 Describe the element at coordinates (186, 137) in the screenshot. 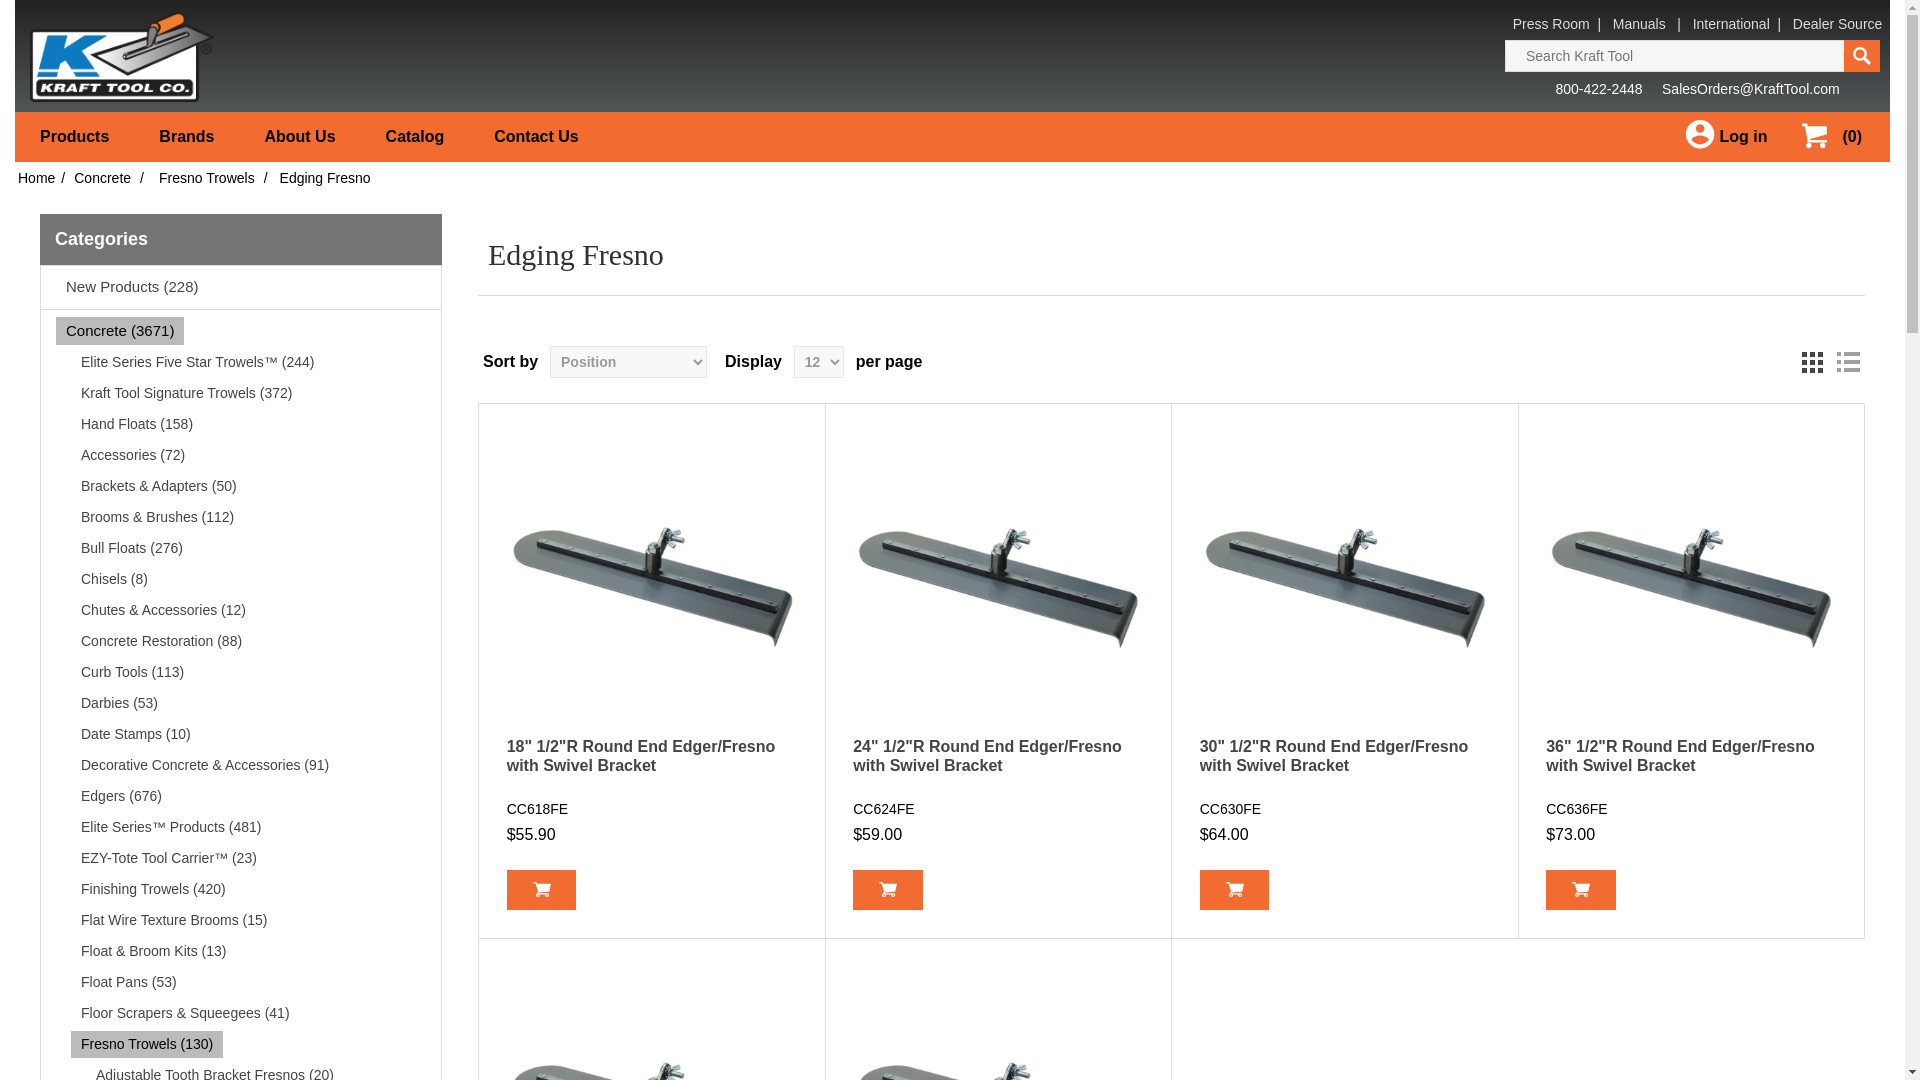

I see `Brands` at that location.